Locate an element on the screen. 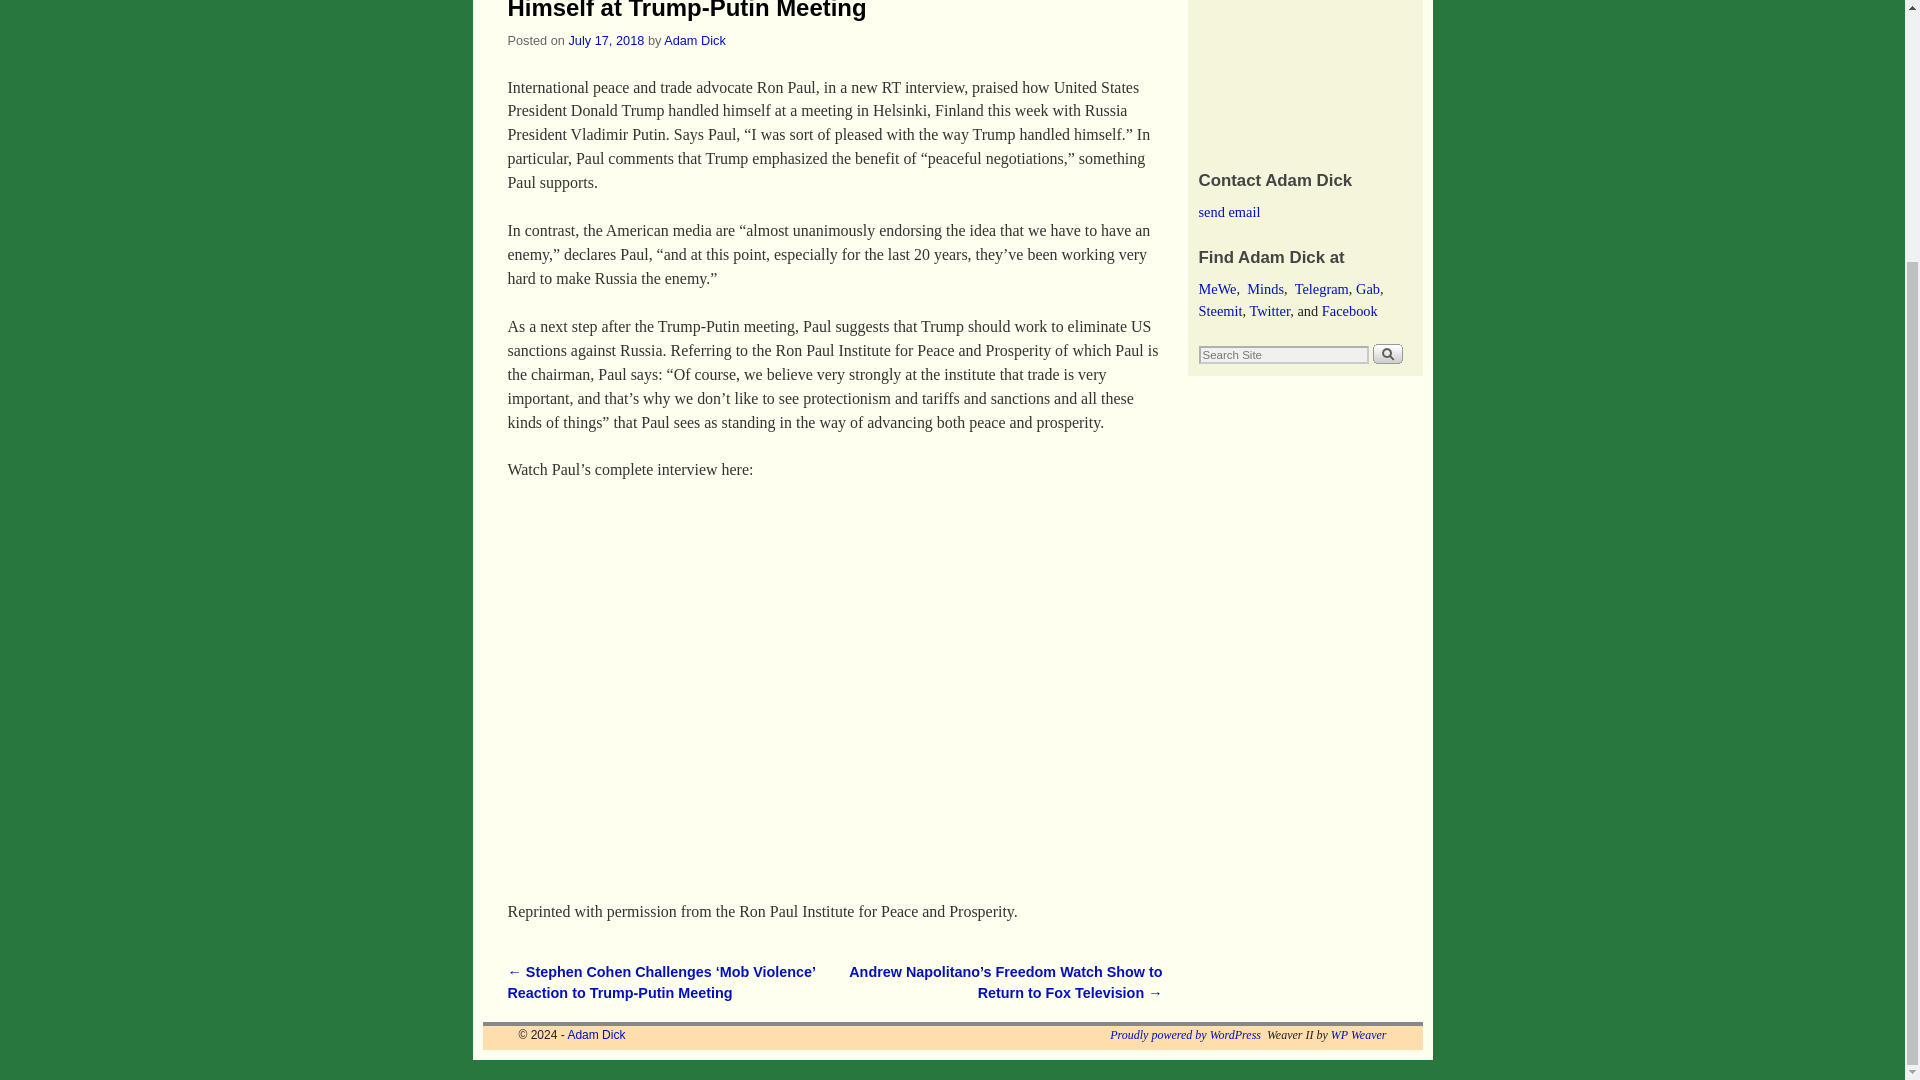  Proudly powered by WordPress is located at coordinates (1185, 1035).